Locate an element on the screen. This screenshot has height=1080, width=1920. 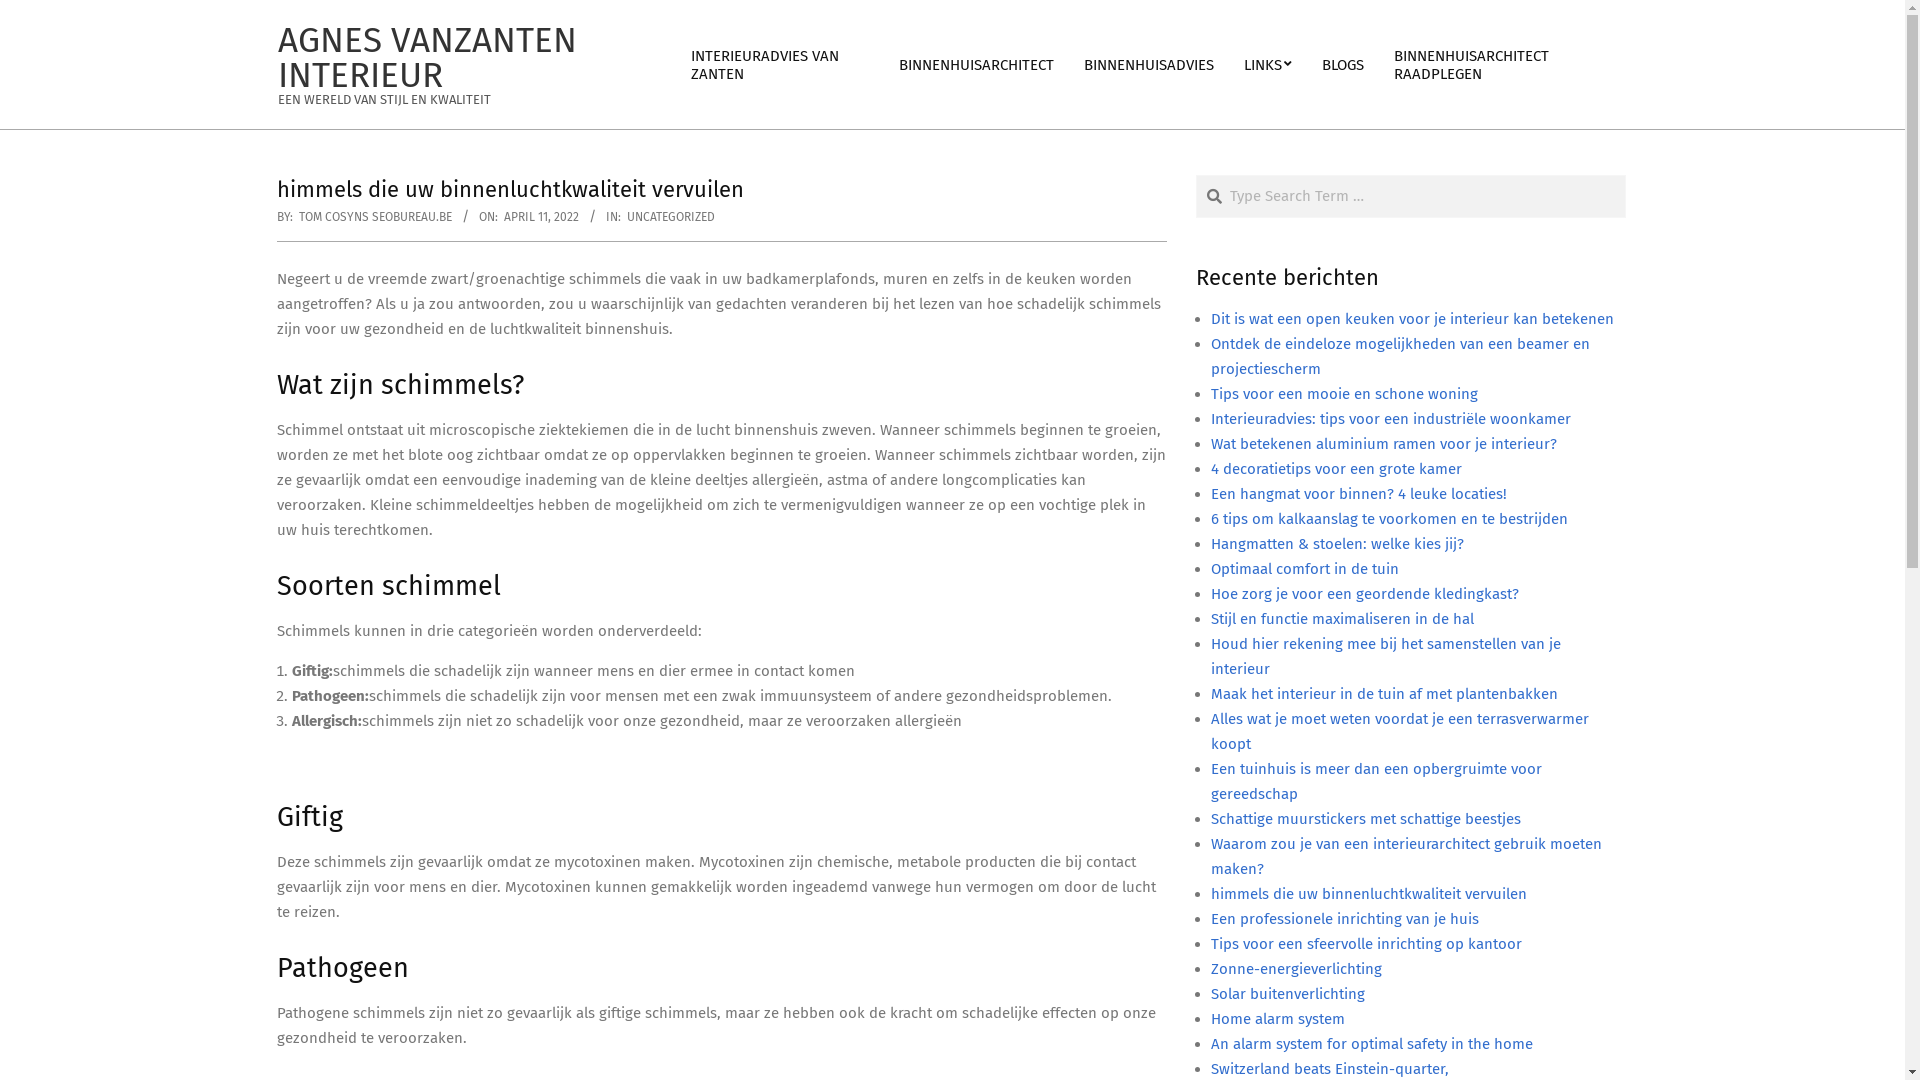
Hoe zorg je voor een geordende kledingkast? is located at coordinates (1364, 594).